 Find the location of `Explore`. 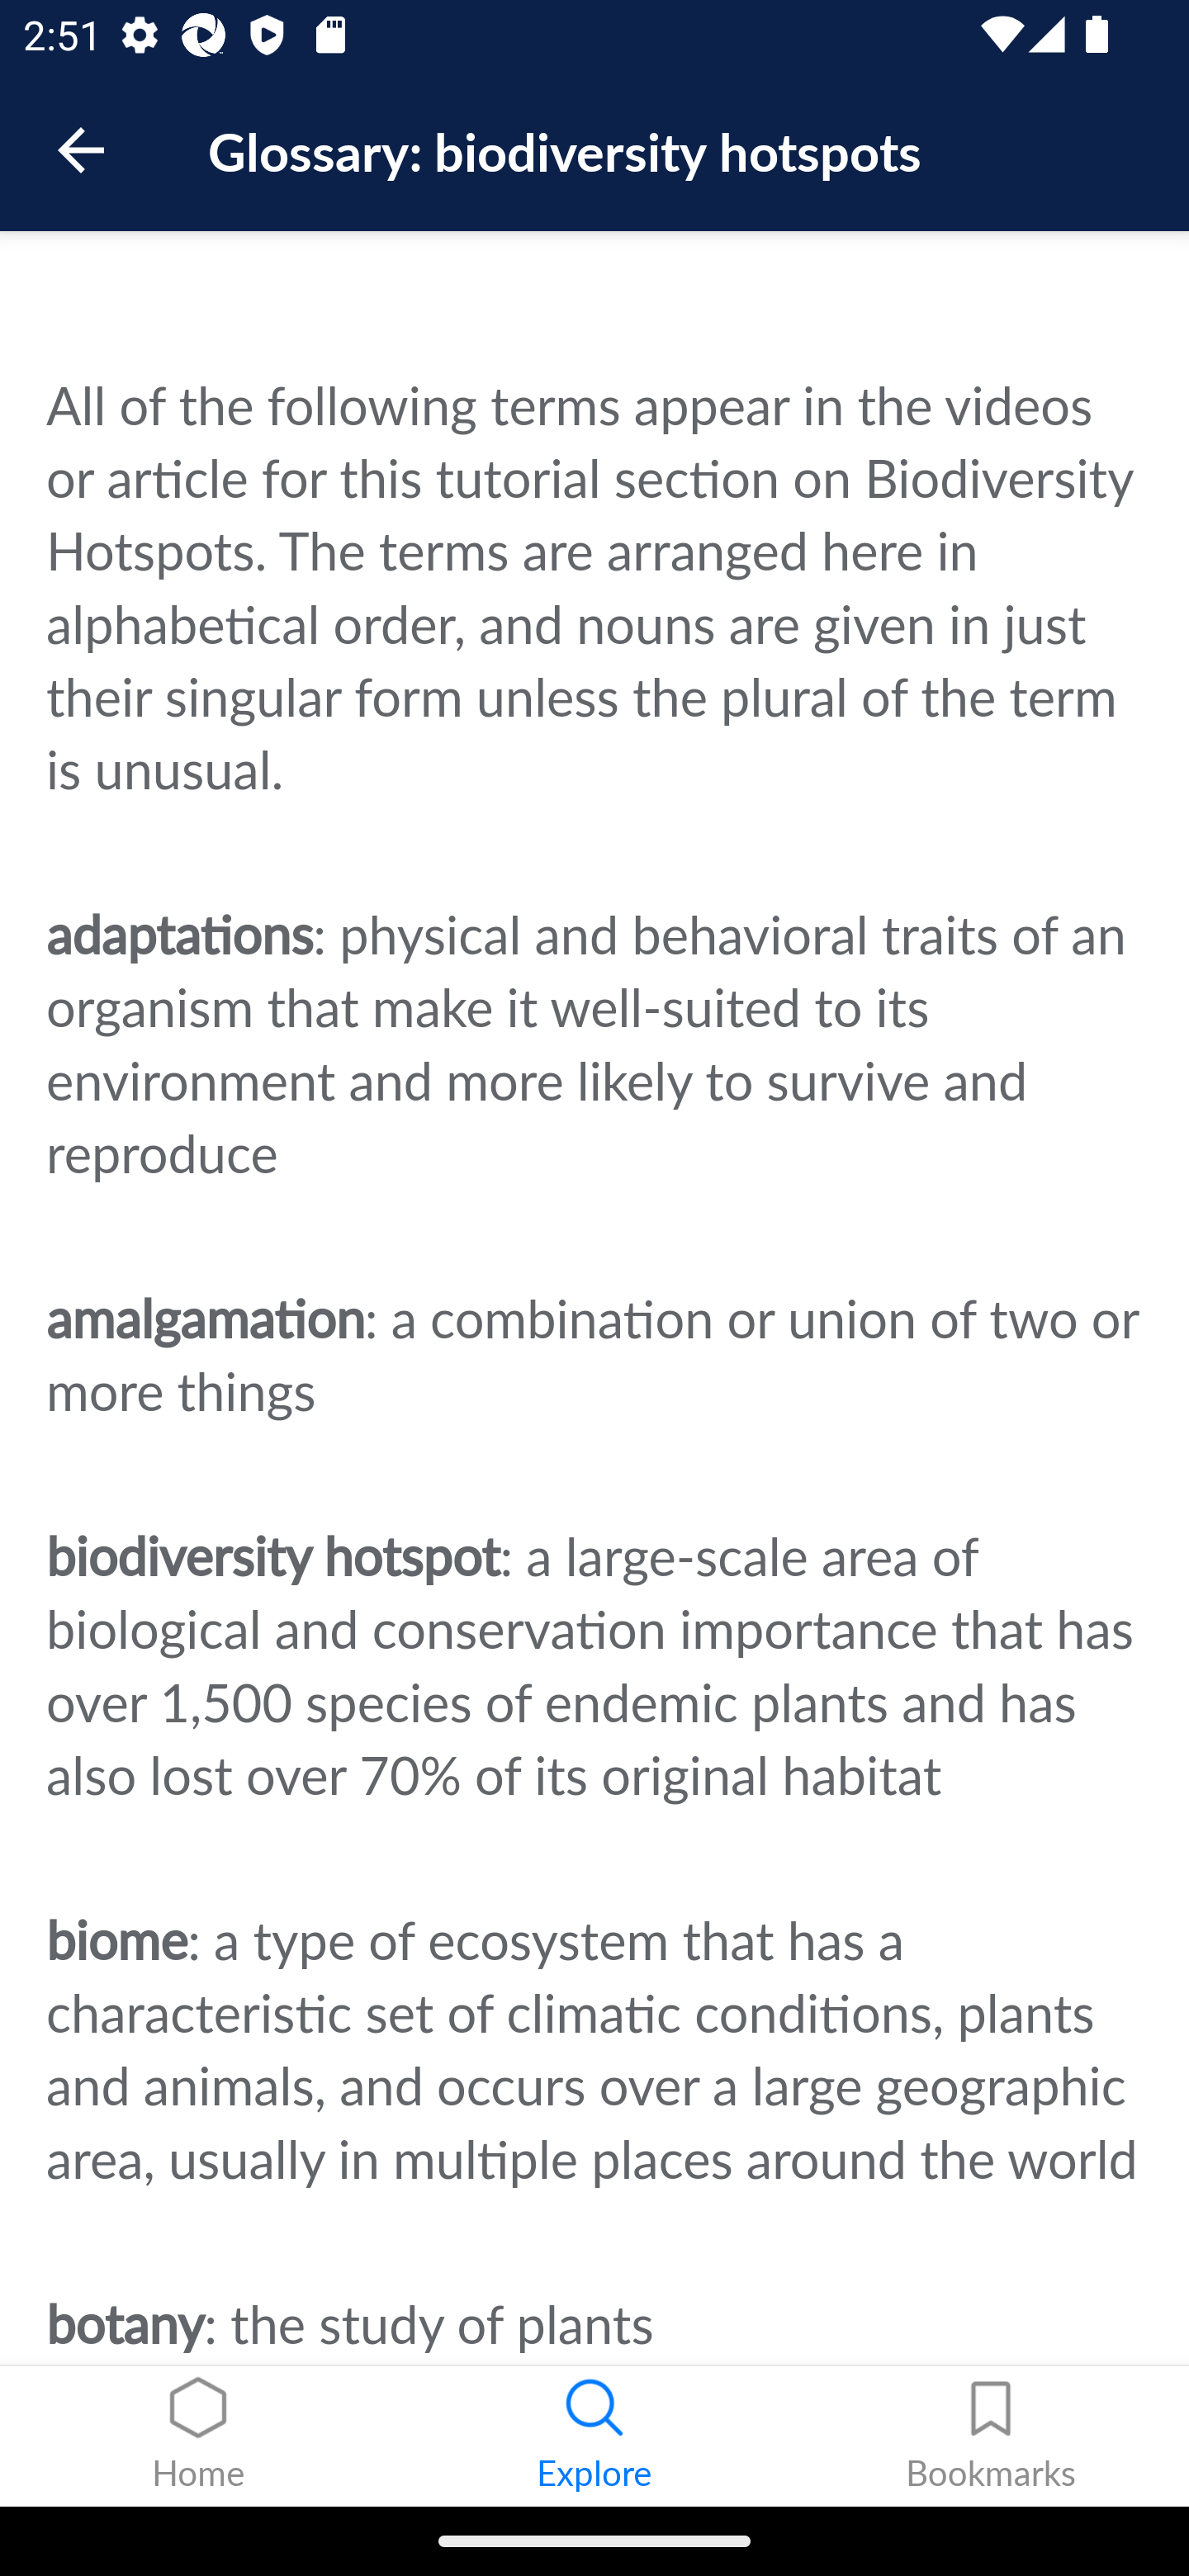

Explore is located at coordinates (594, 2436).